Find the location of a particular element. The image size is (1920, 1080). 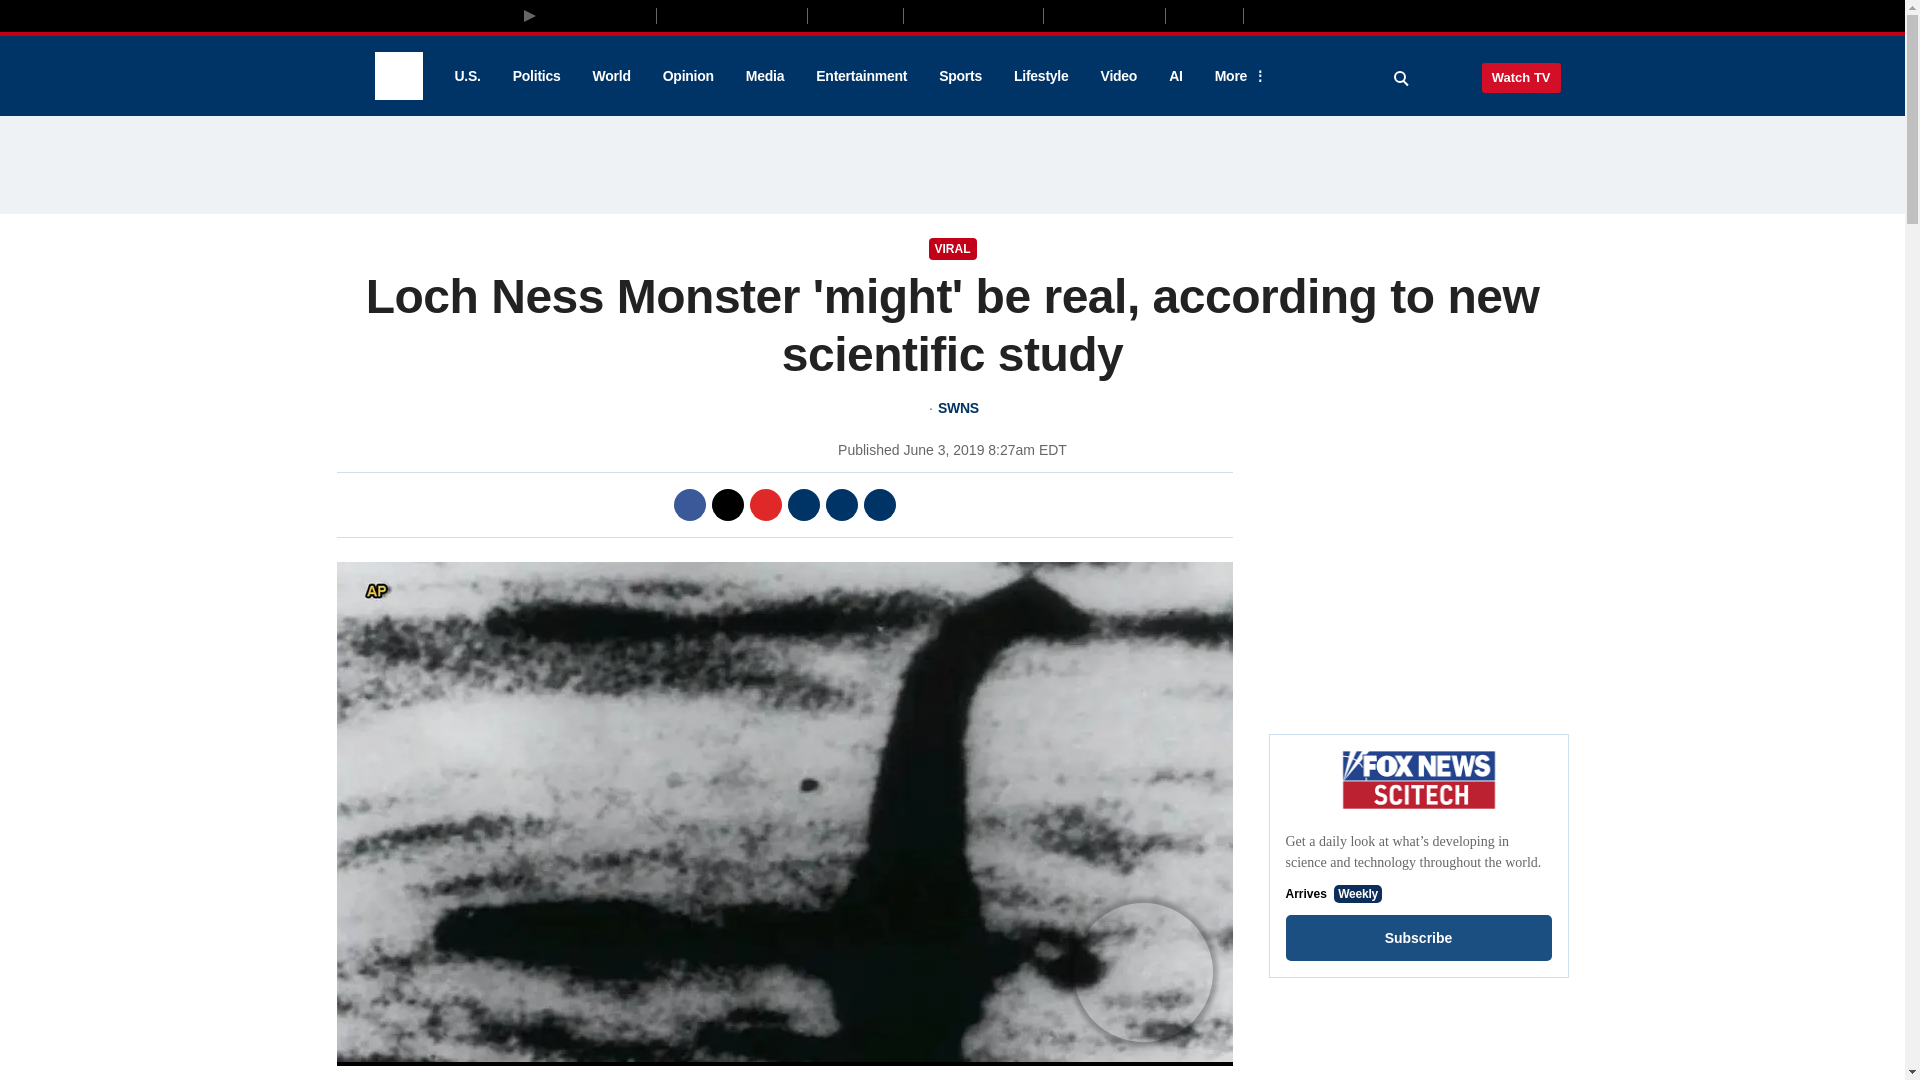

Fox News is located at coordinates (398, 76).